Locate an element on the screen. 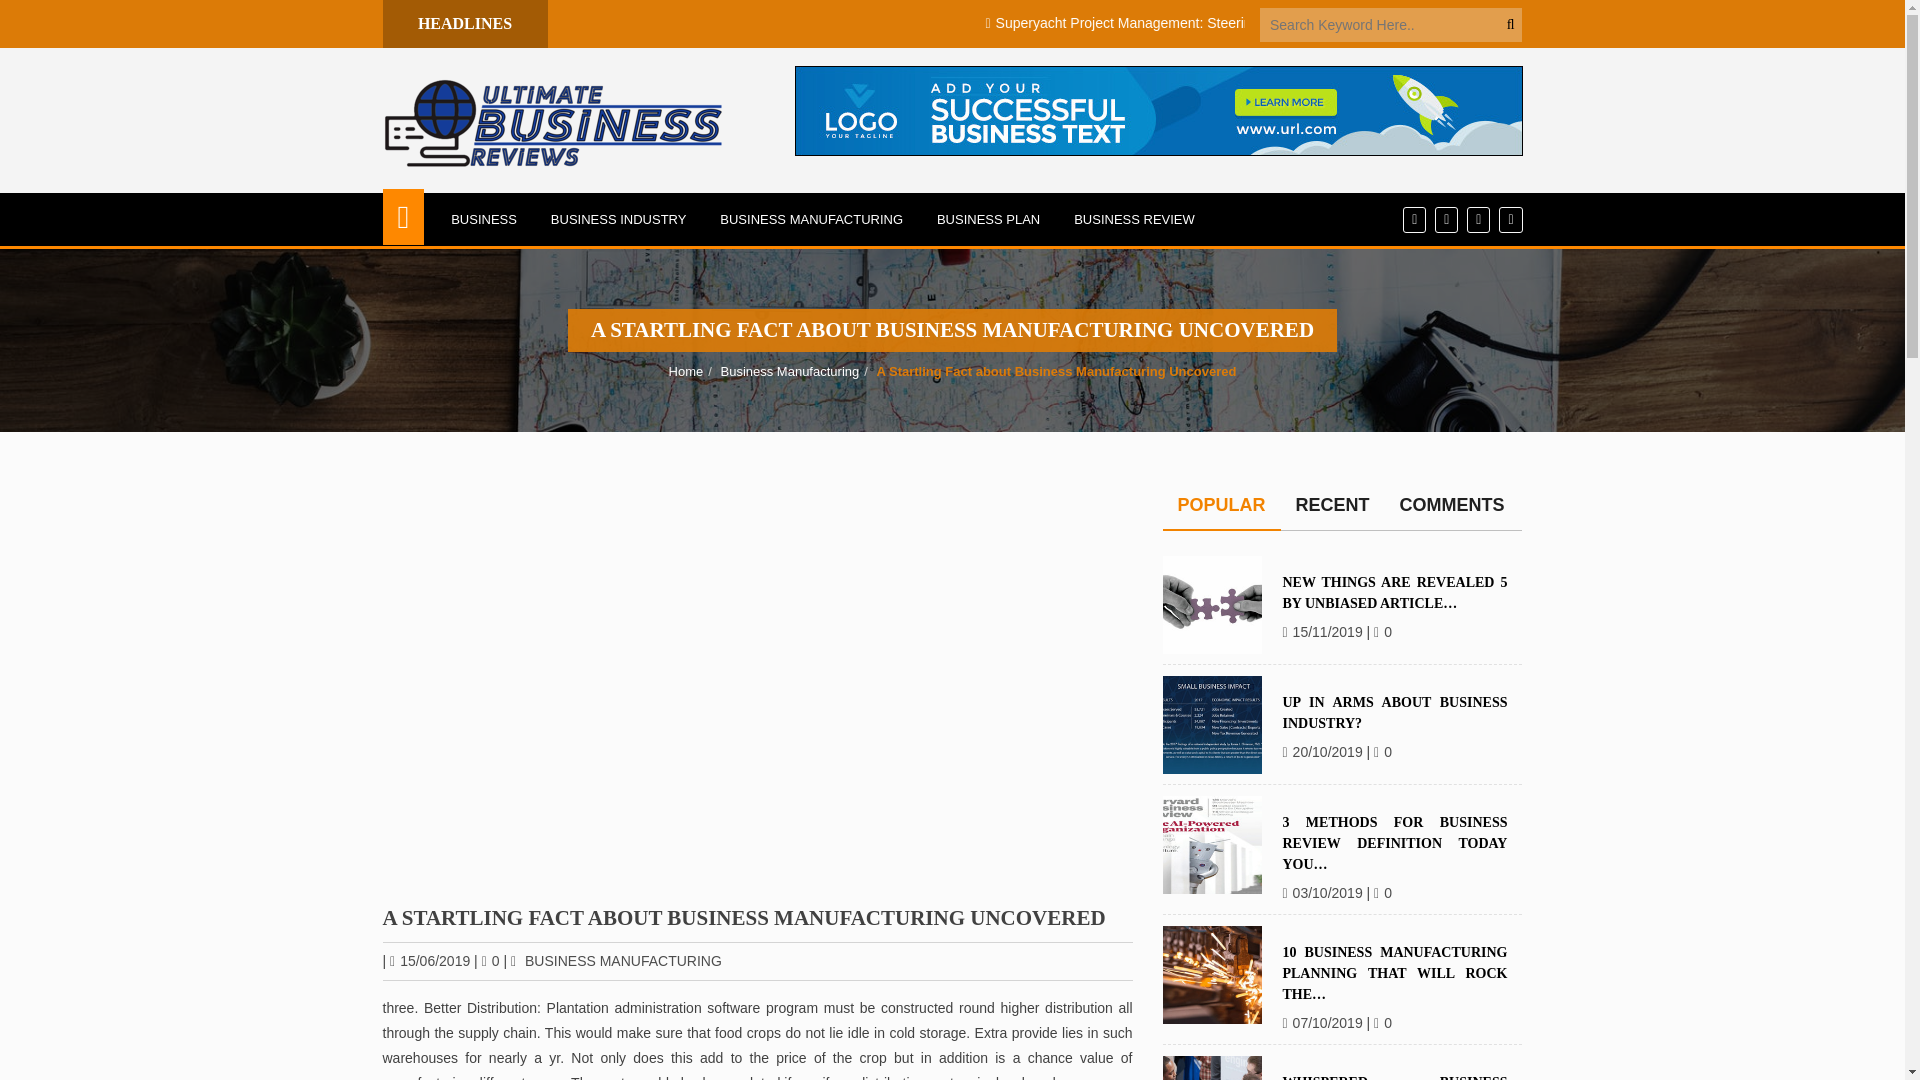  BUSINESS MANUFACTURING is located at coordinates (622, 960).